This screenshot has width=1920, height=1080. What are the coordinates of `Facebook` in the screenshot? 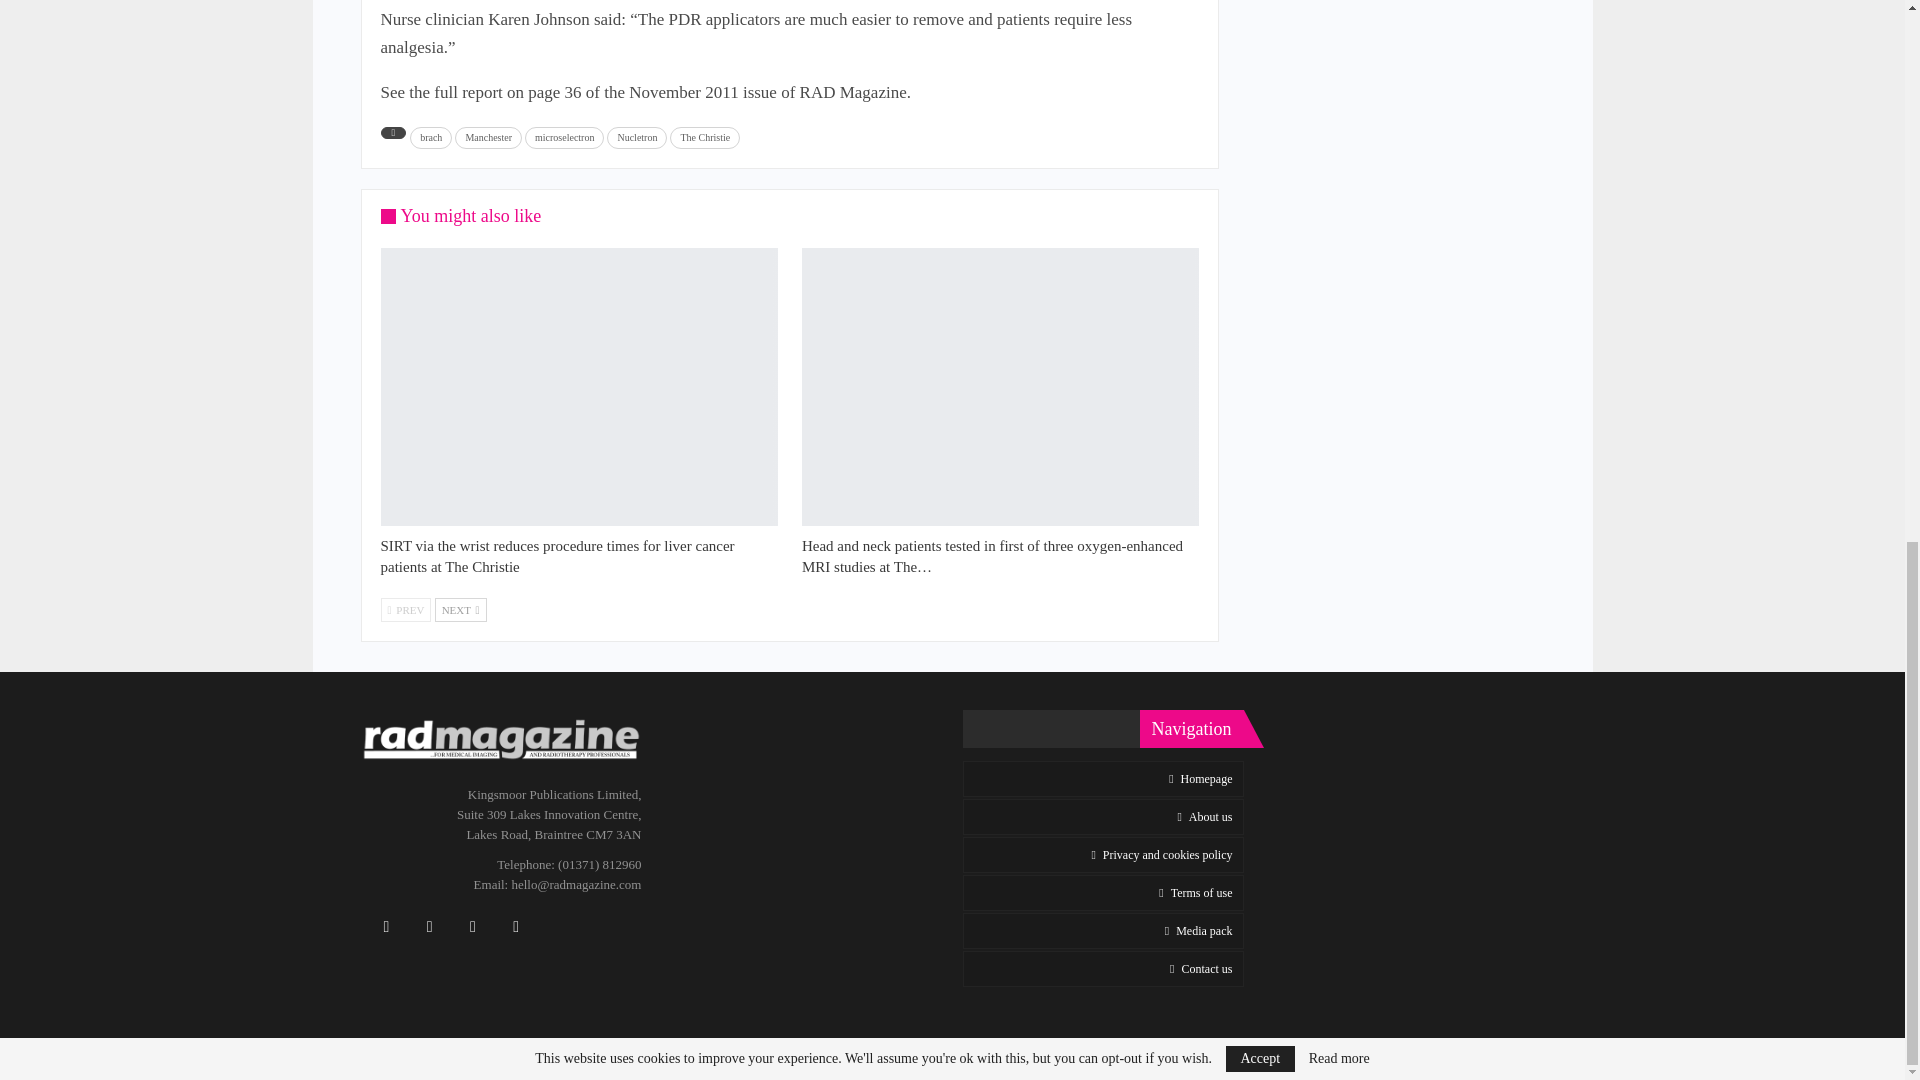 It's located at (386, 926).